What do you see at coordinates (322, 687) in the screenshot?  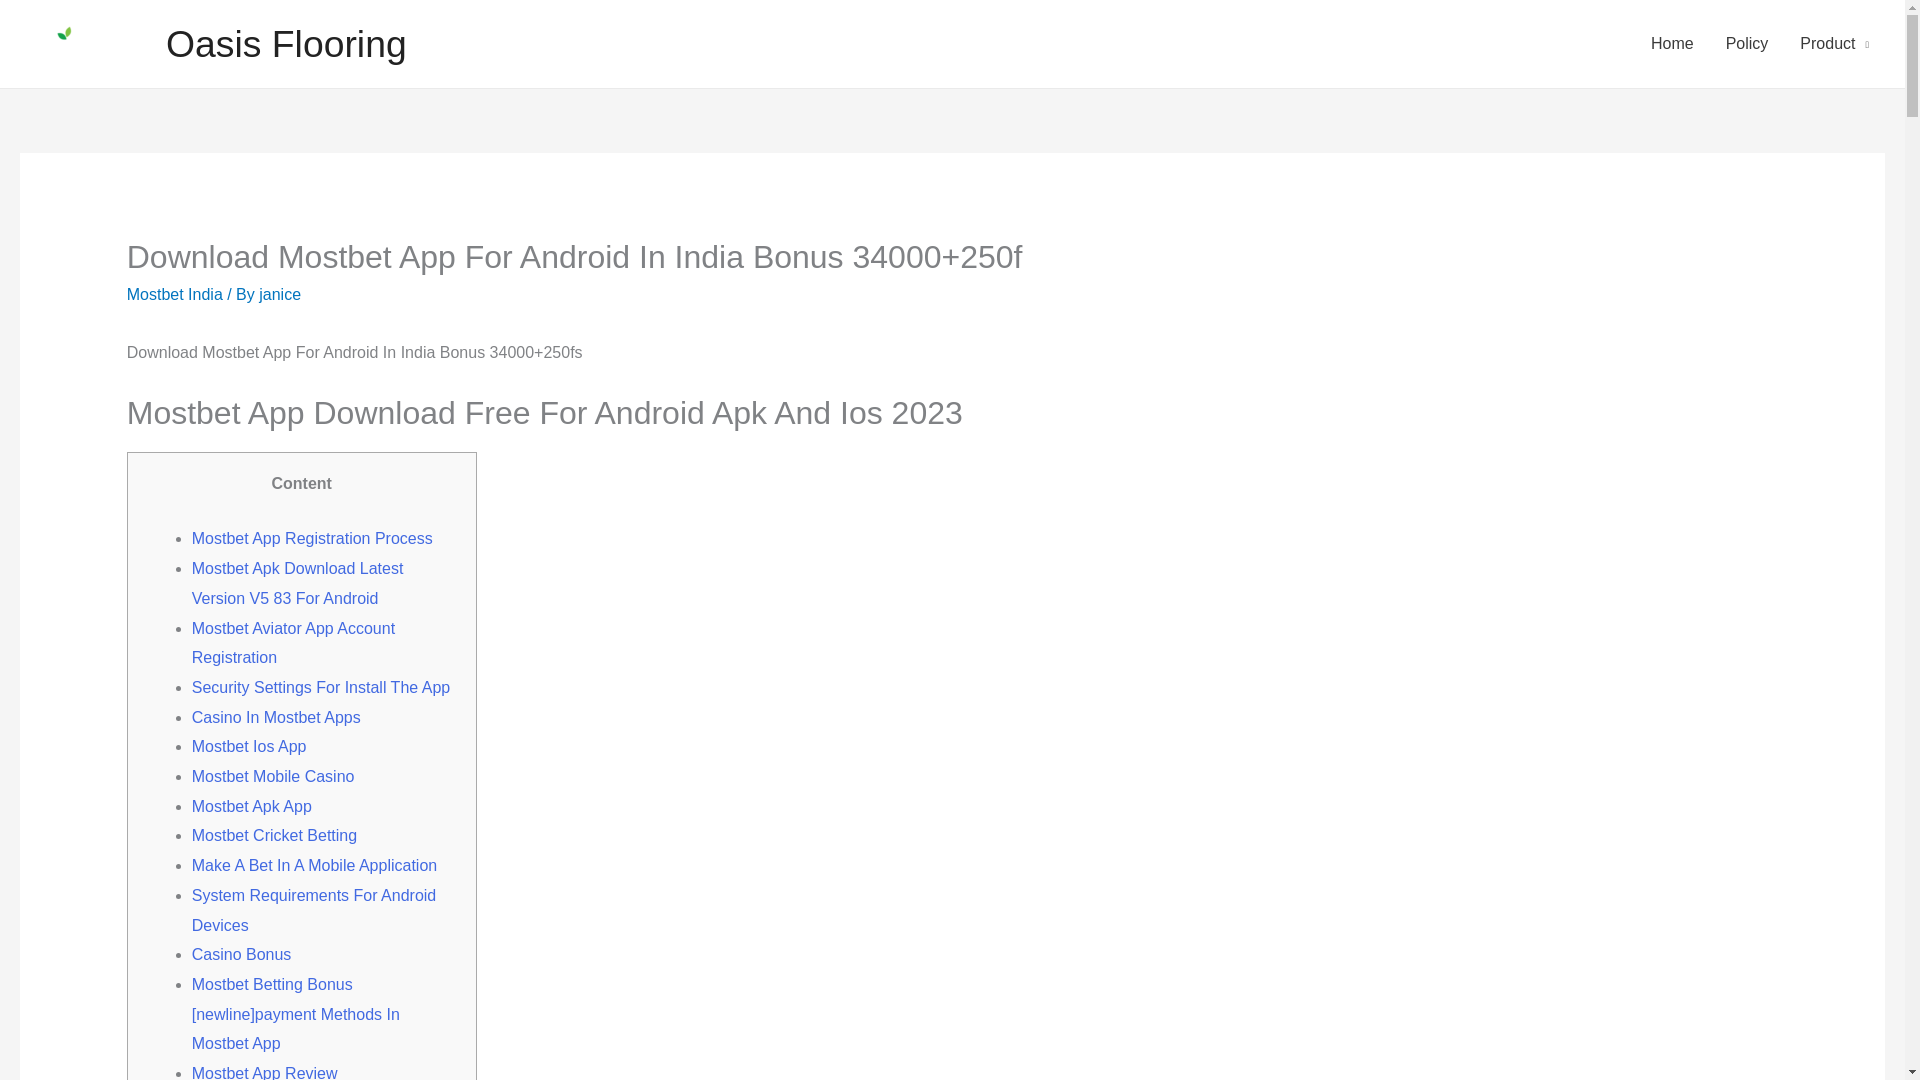 I see `Security Settings For Install The App` at bounding box center [322, 687].